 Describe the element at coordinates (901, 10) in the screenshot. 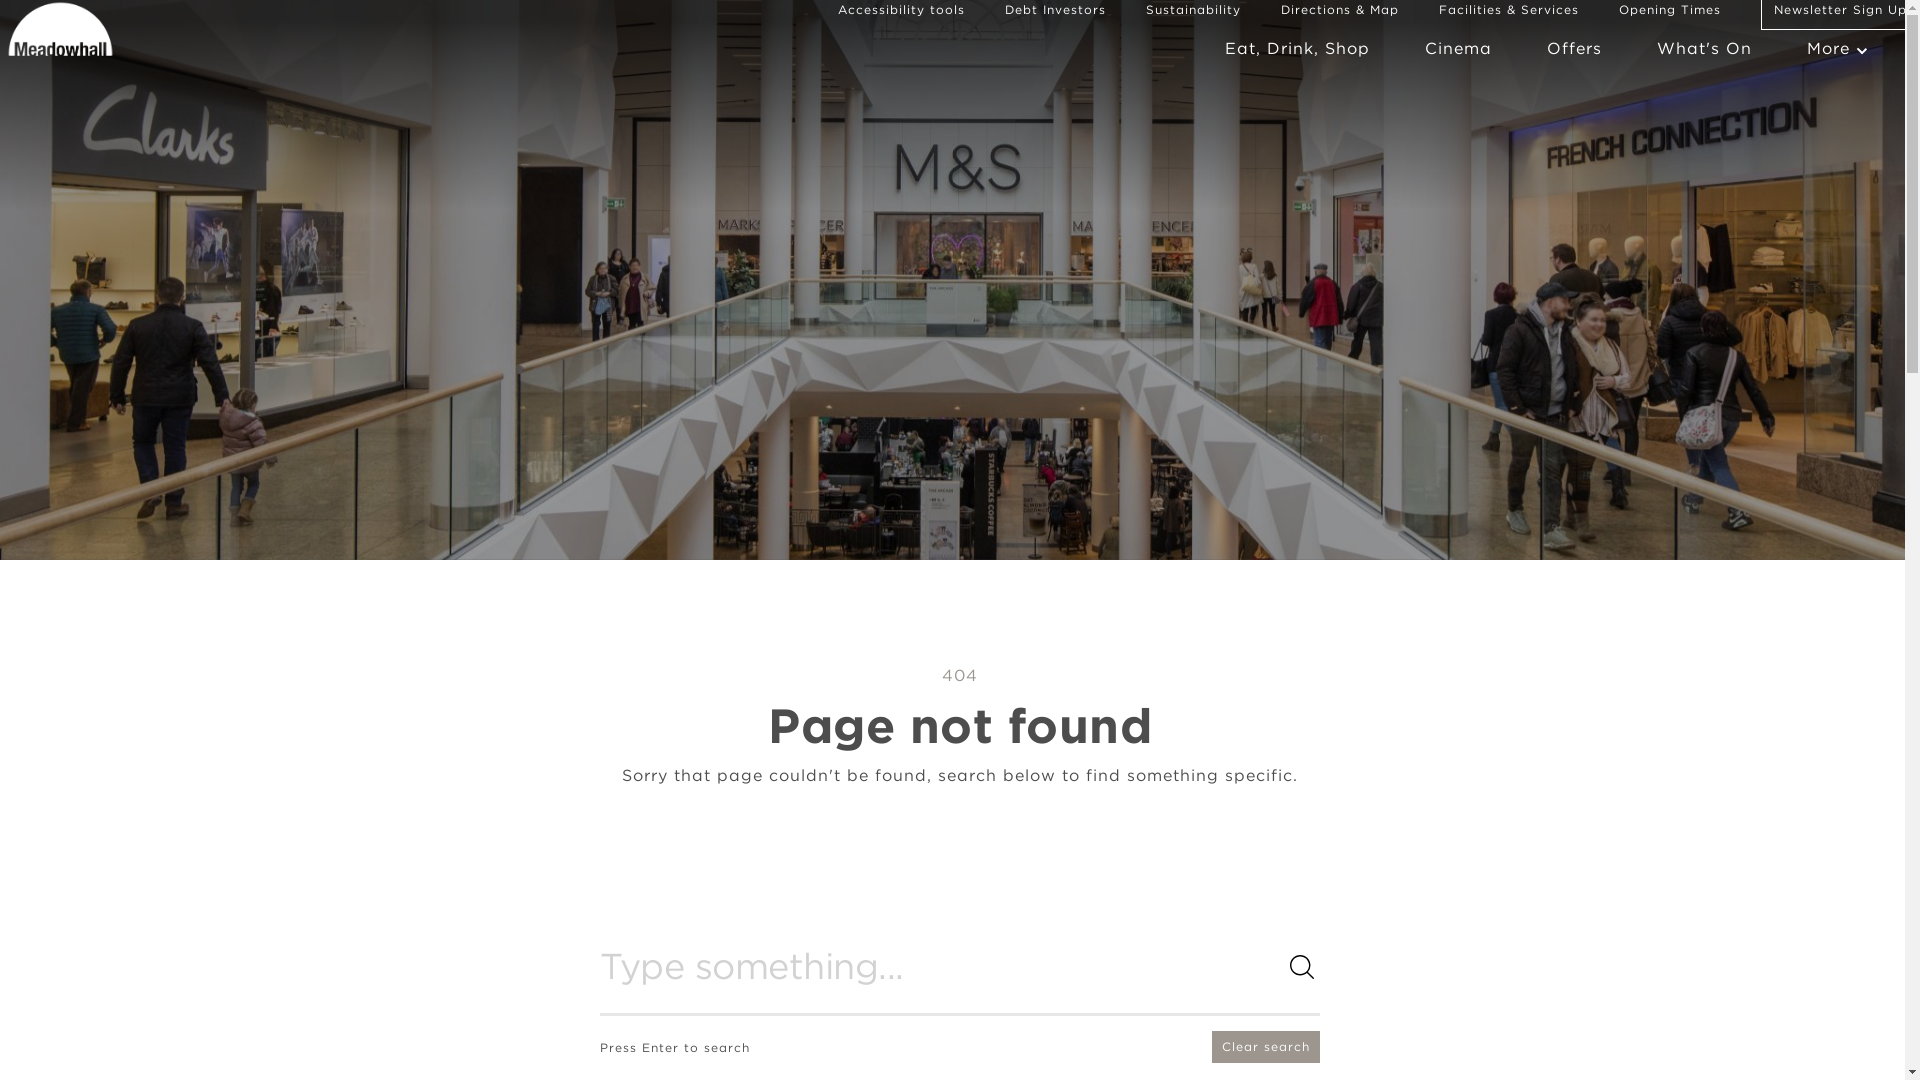

I see `Recite me tool` at that location.